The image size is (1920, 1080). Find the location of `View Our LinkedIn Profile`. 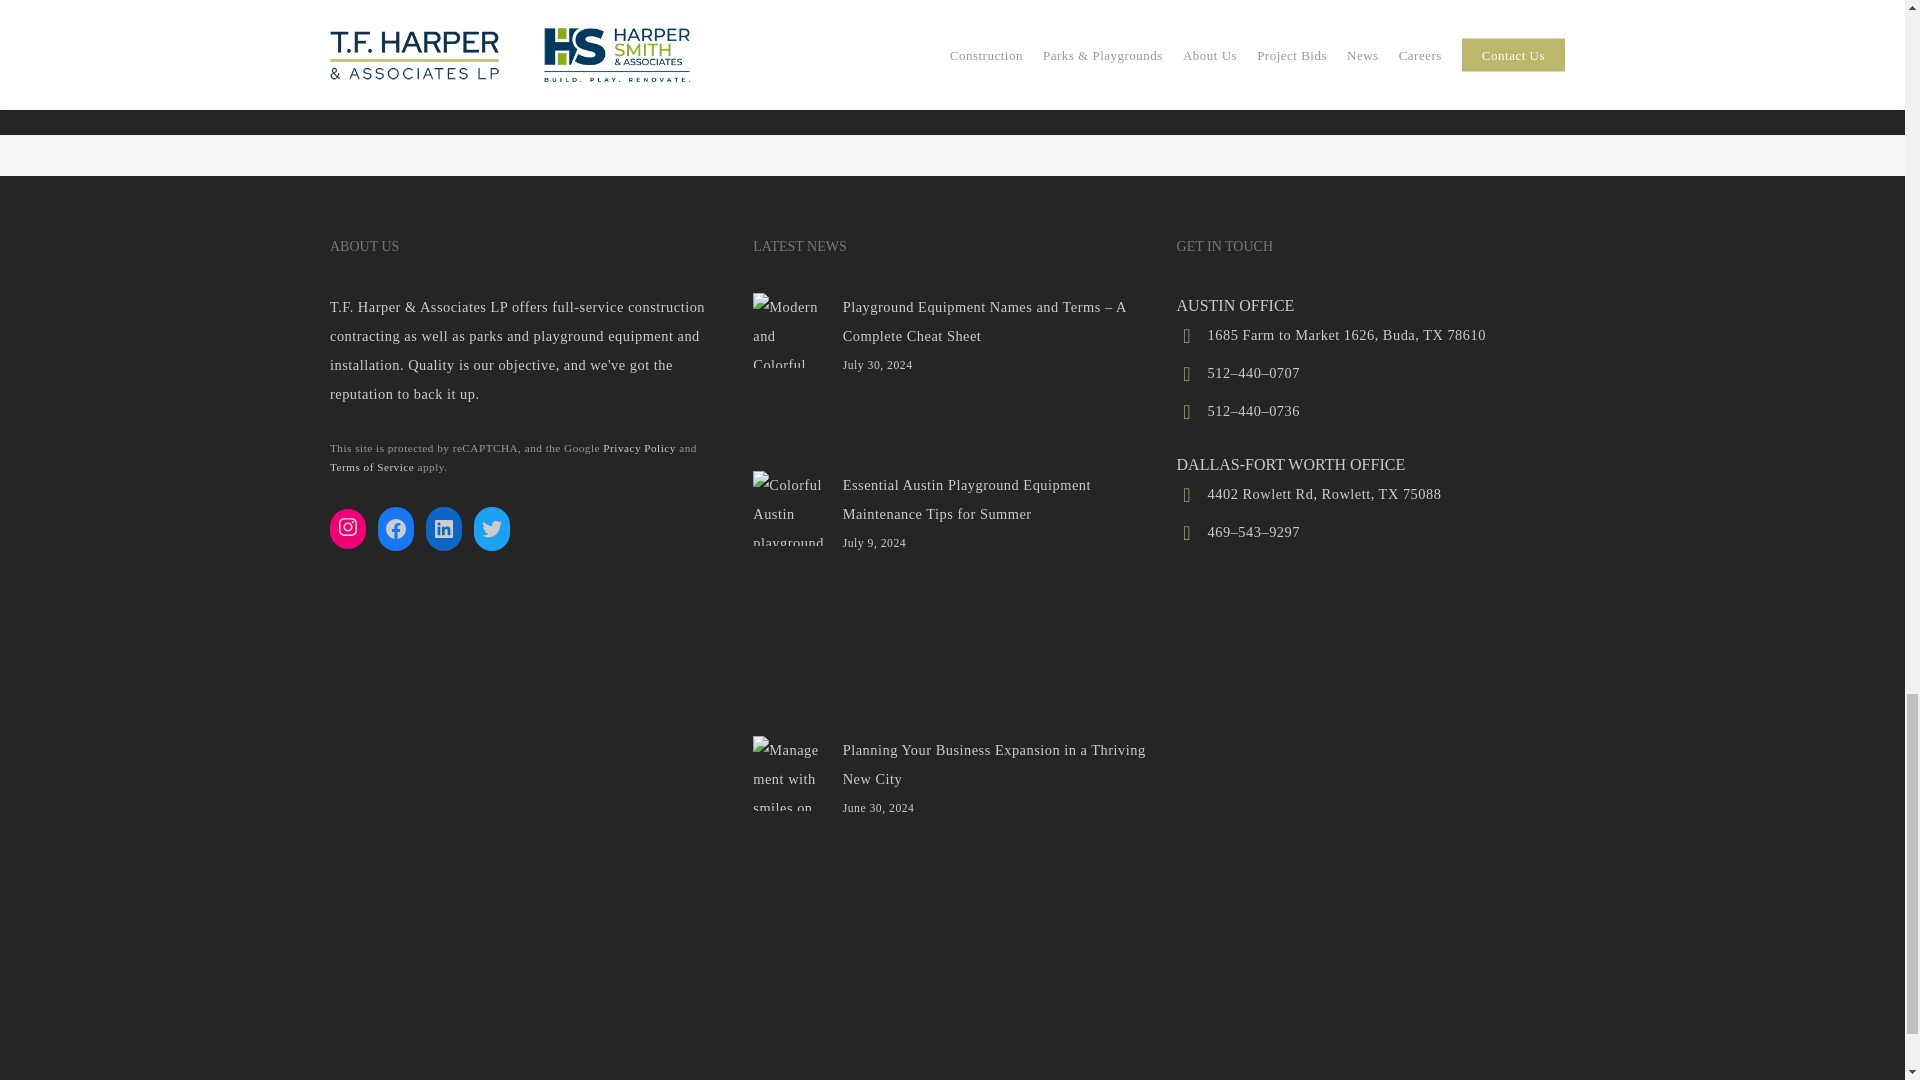

View Our LinkedIn Profile is located at coordinates (444, 528).